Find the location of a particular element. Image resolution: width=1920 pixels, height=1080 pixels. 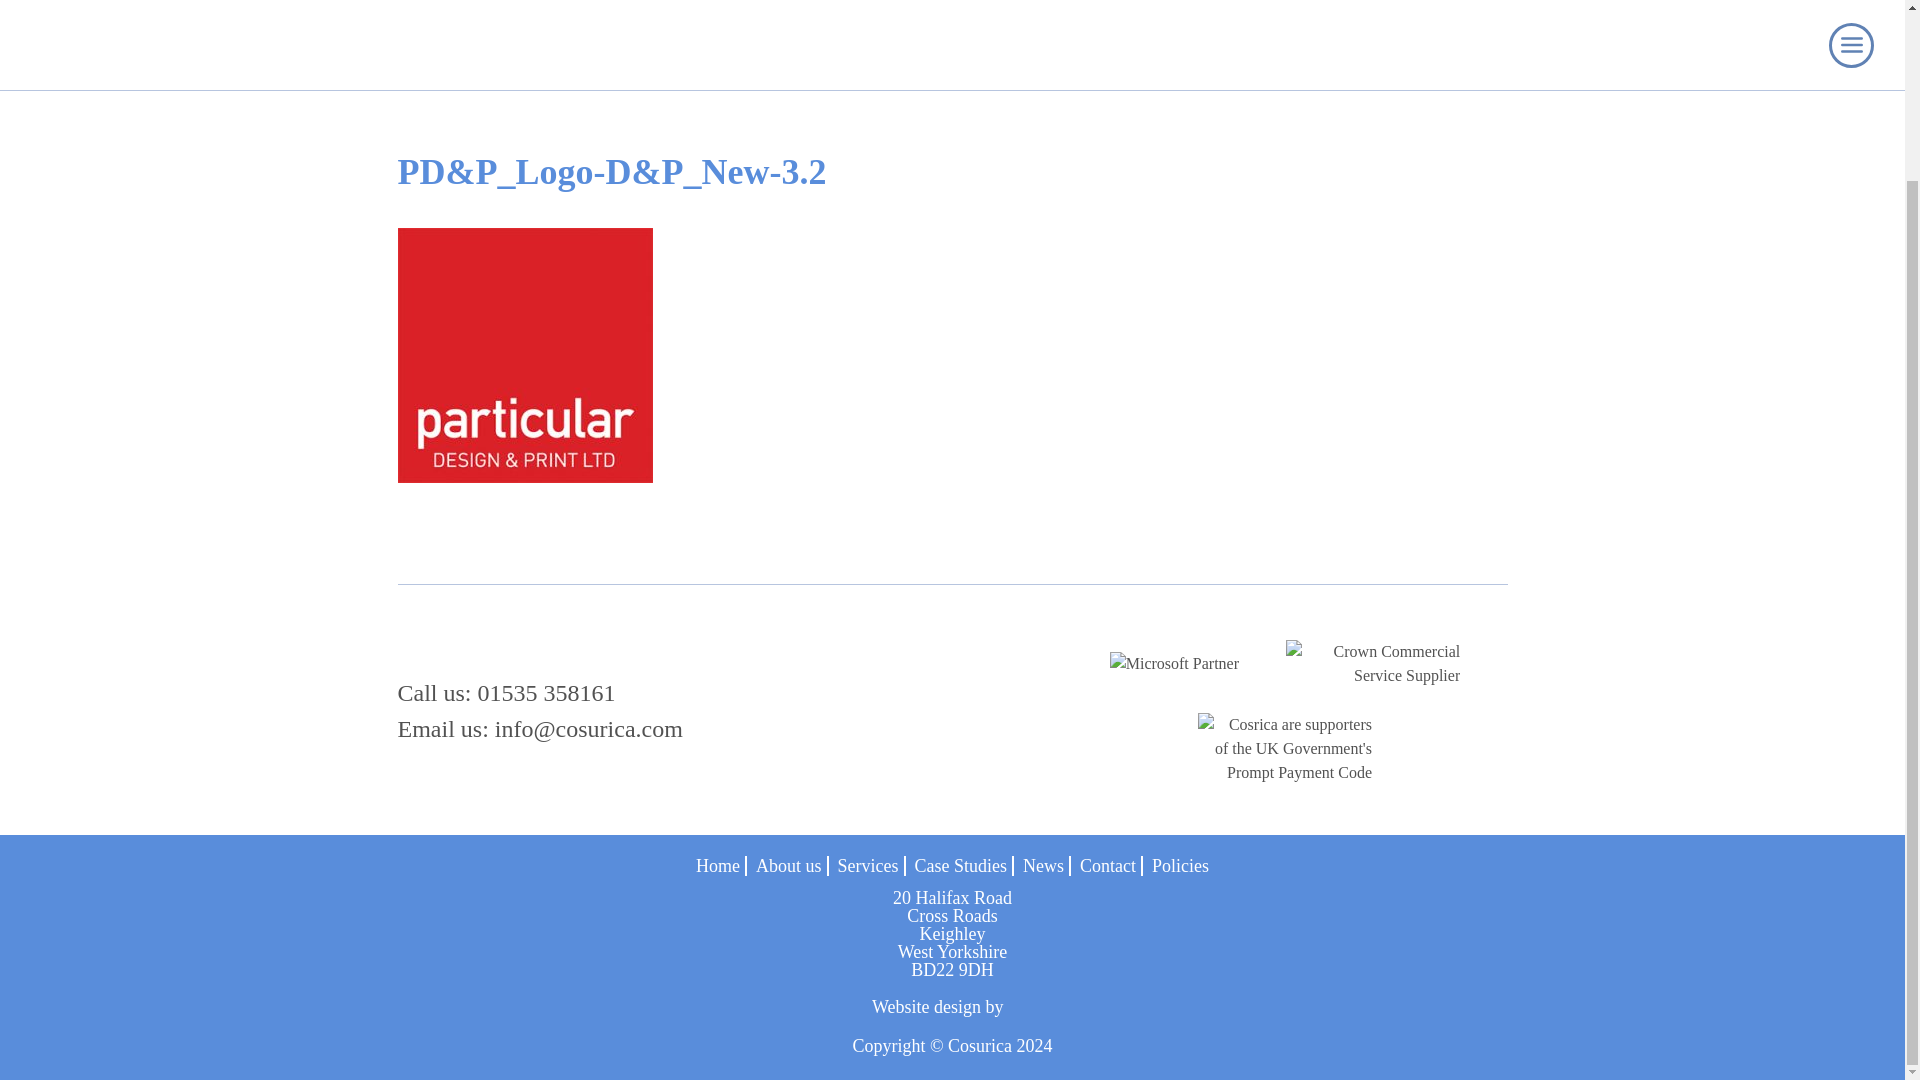

LinkedIn is located at coordinates (884, 639).